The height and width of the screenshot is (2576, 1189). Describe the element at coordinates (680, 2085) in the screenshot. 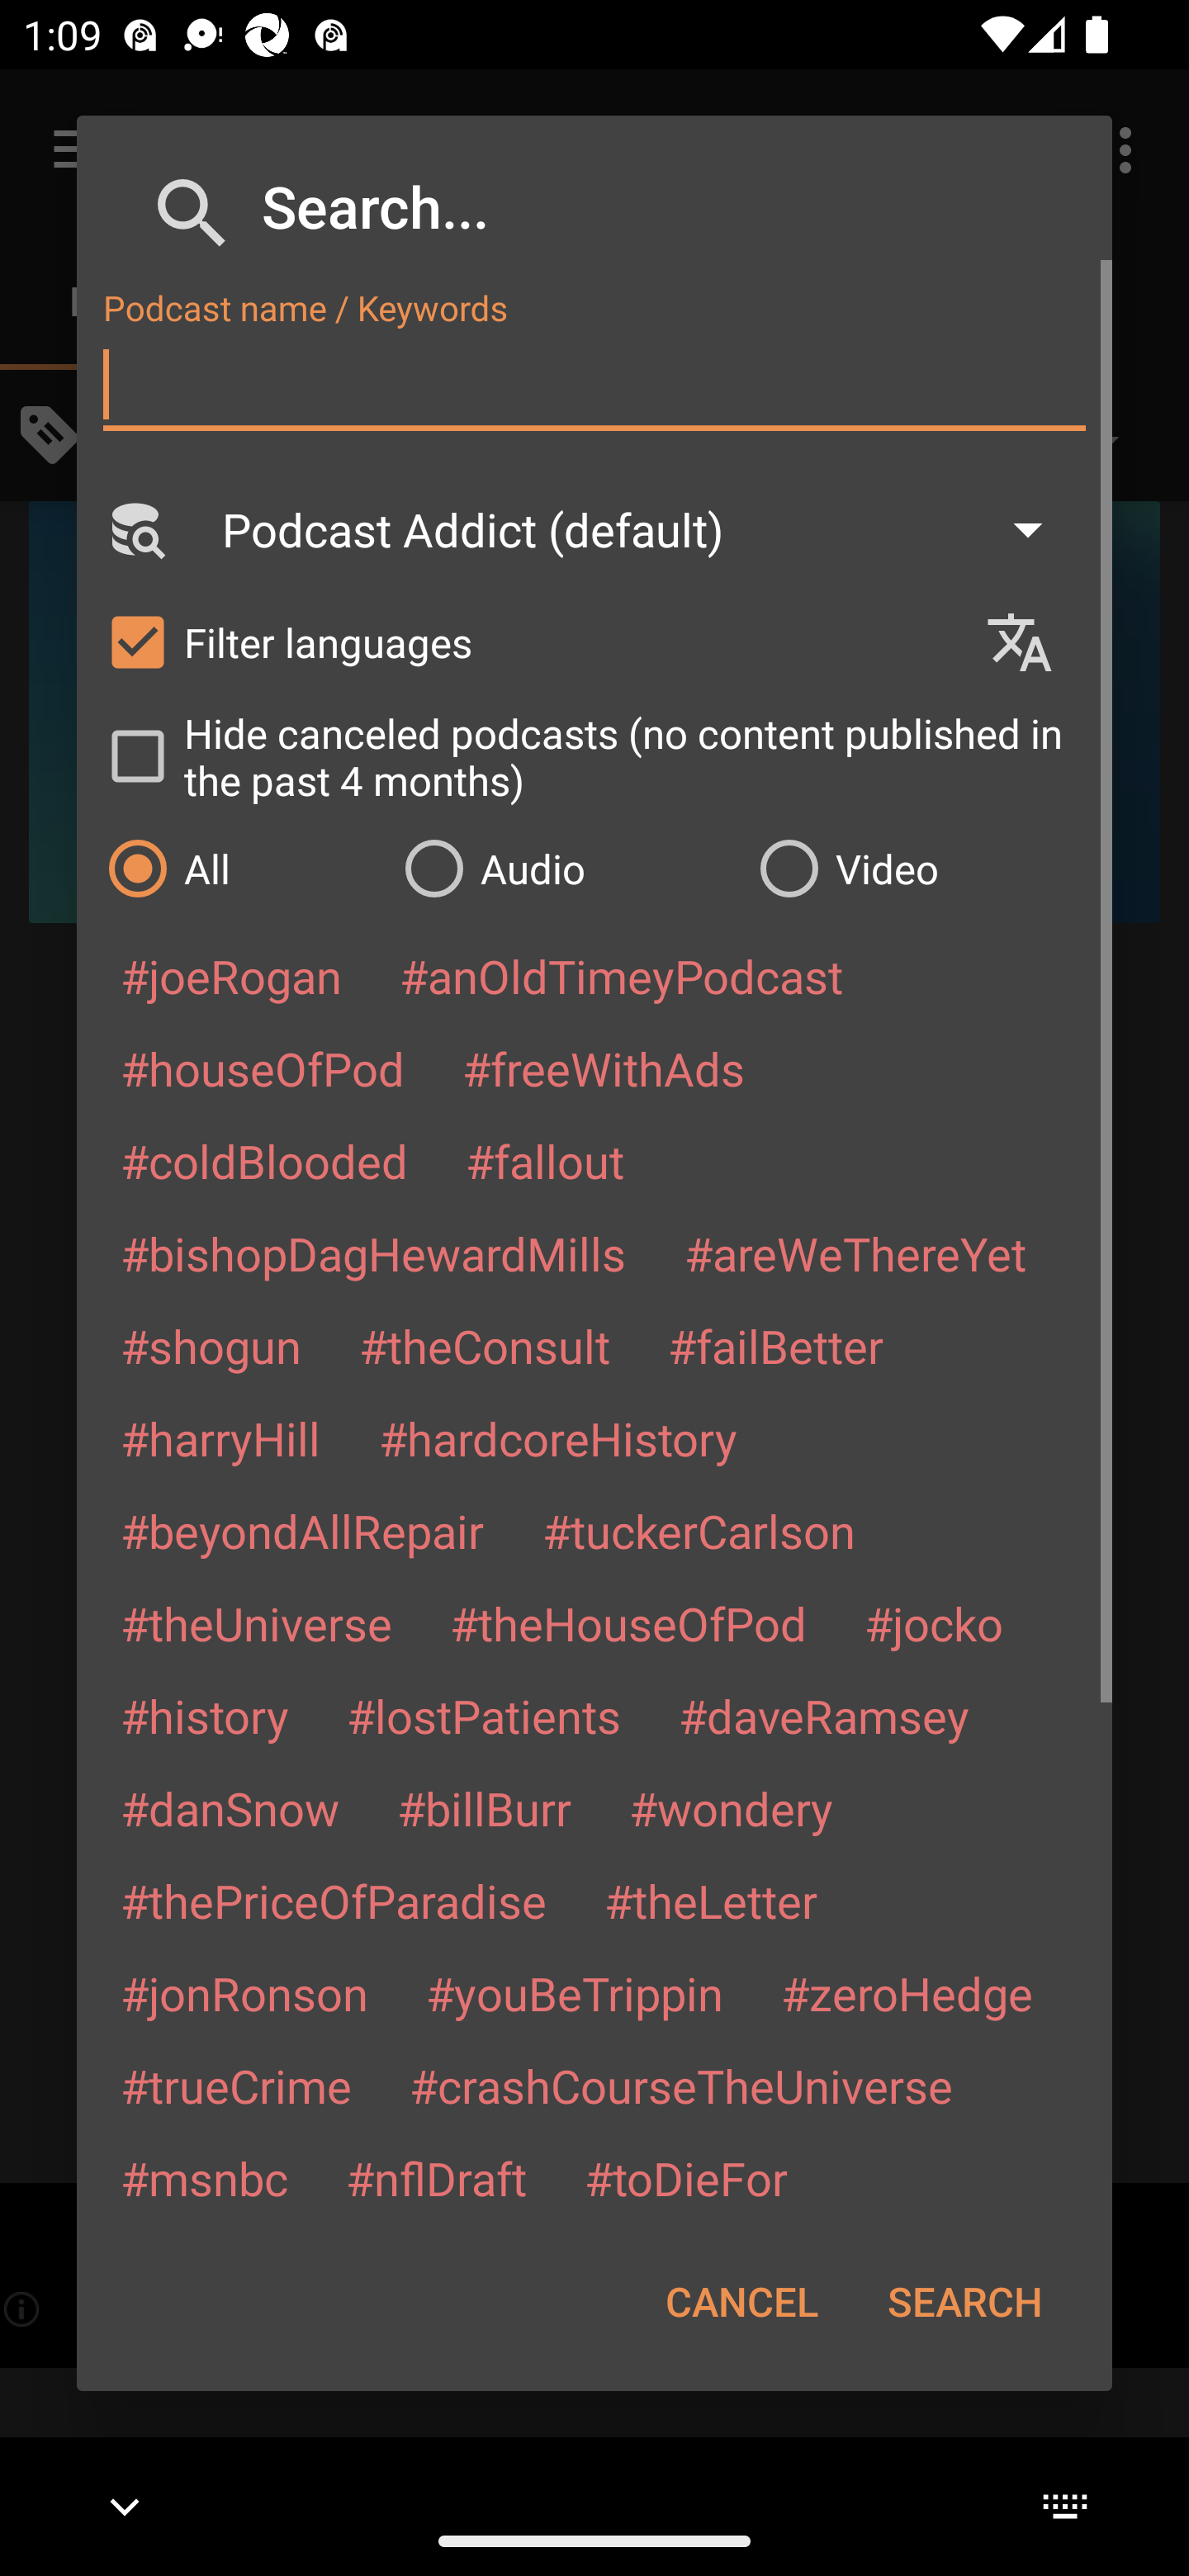

I see `#crashCourseTheUniverse` at that location.